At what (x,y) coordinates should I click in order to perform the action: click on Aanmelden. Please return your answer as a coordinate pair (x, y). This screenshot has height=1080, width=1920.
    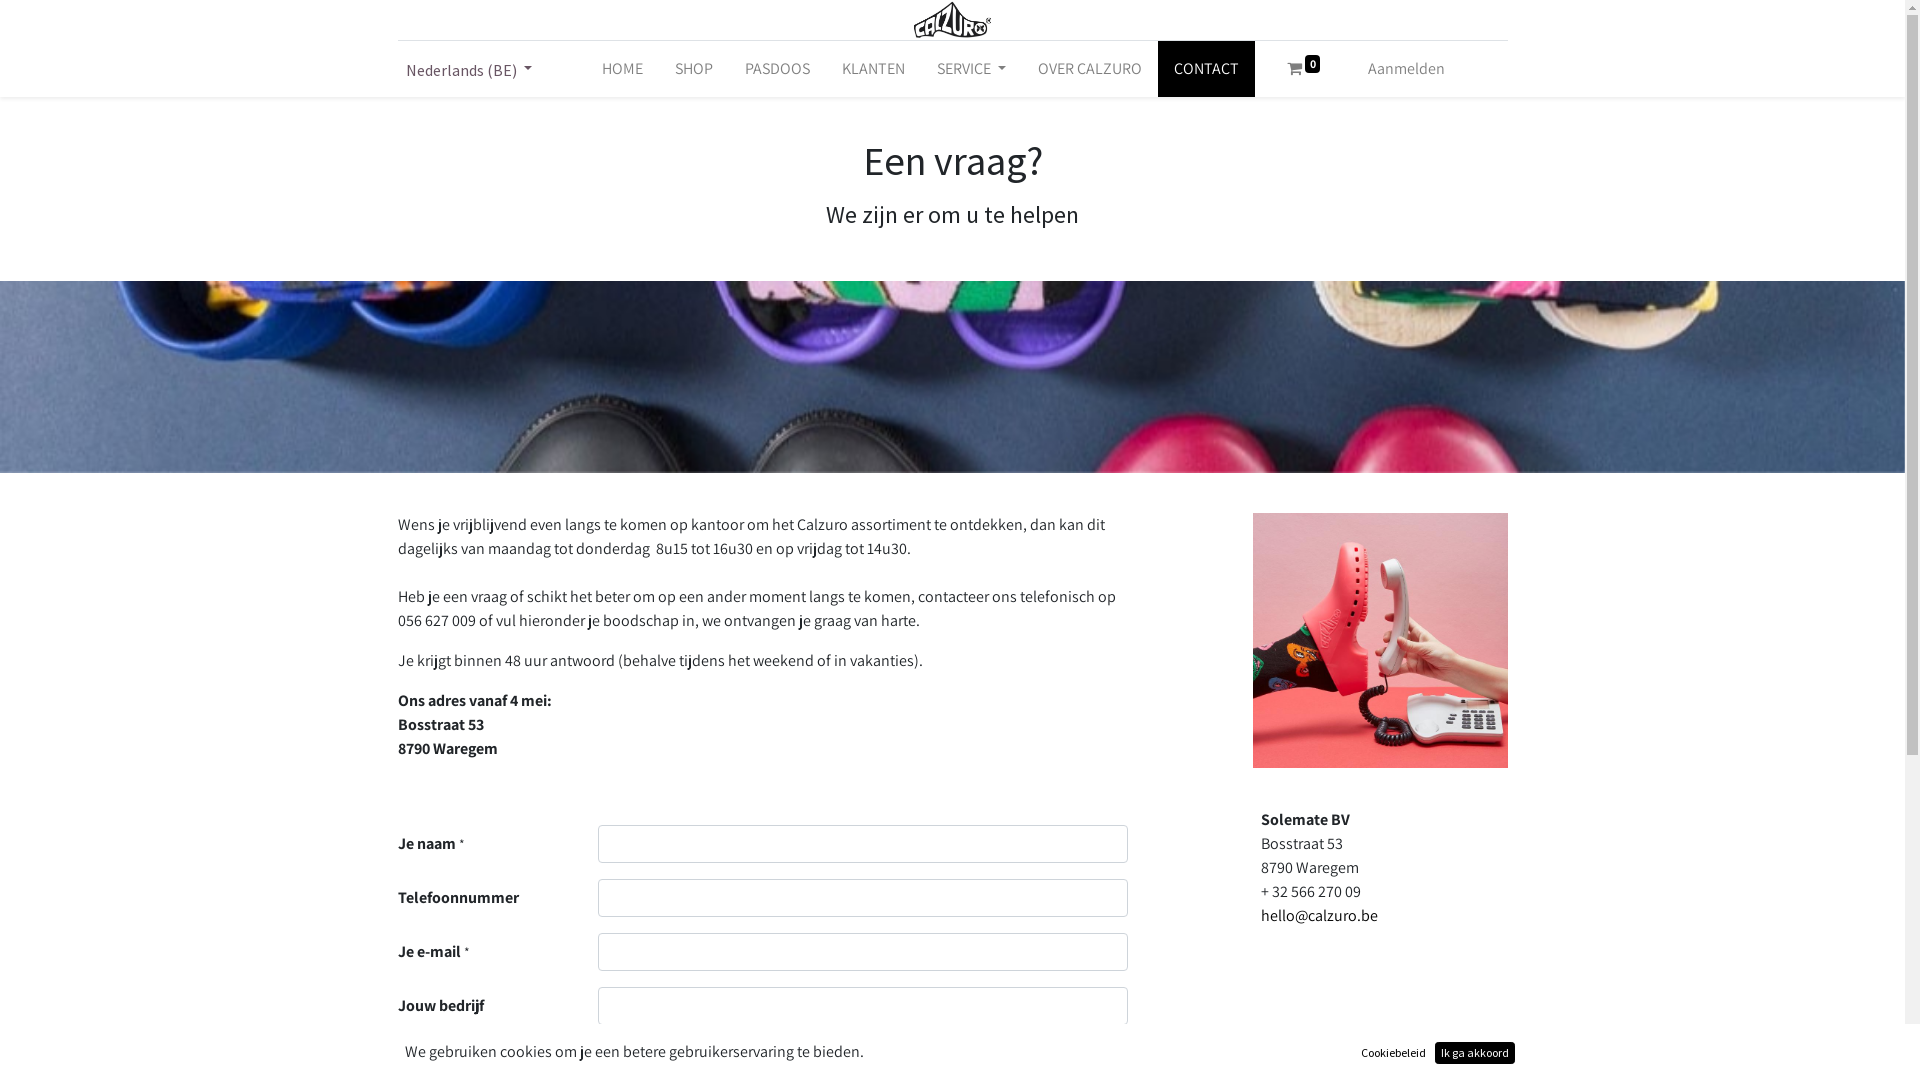
    Looking at the image, I should click on (1406, 69).